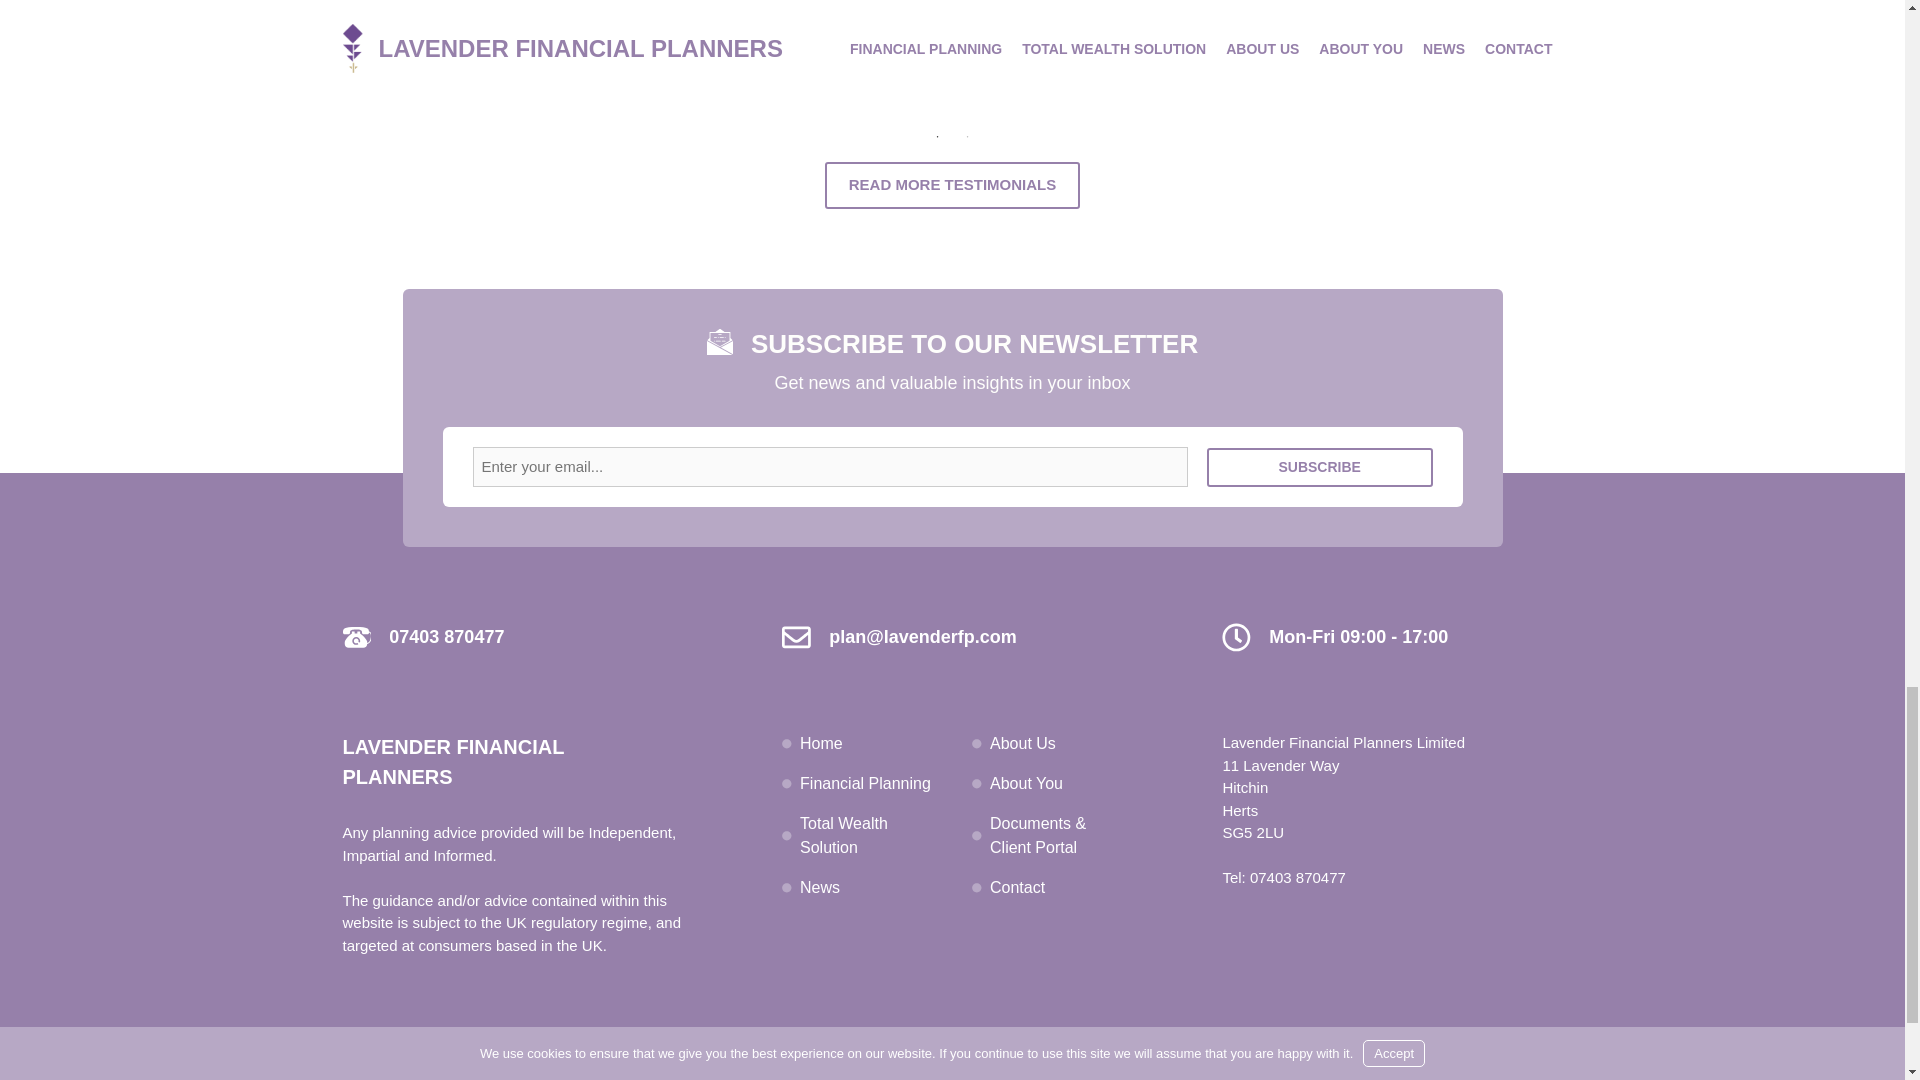  What do you see at coordinates (952, 186) in the screenshot?
I see `READ MORE TESTIMONIALS` at bounding box center [952, 186].